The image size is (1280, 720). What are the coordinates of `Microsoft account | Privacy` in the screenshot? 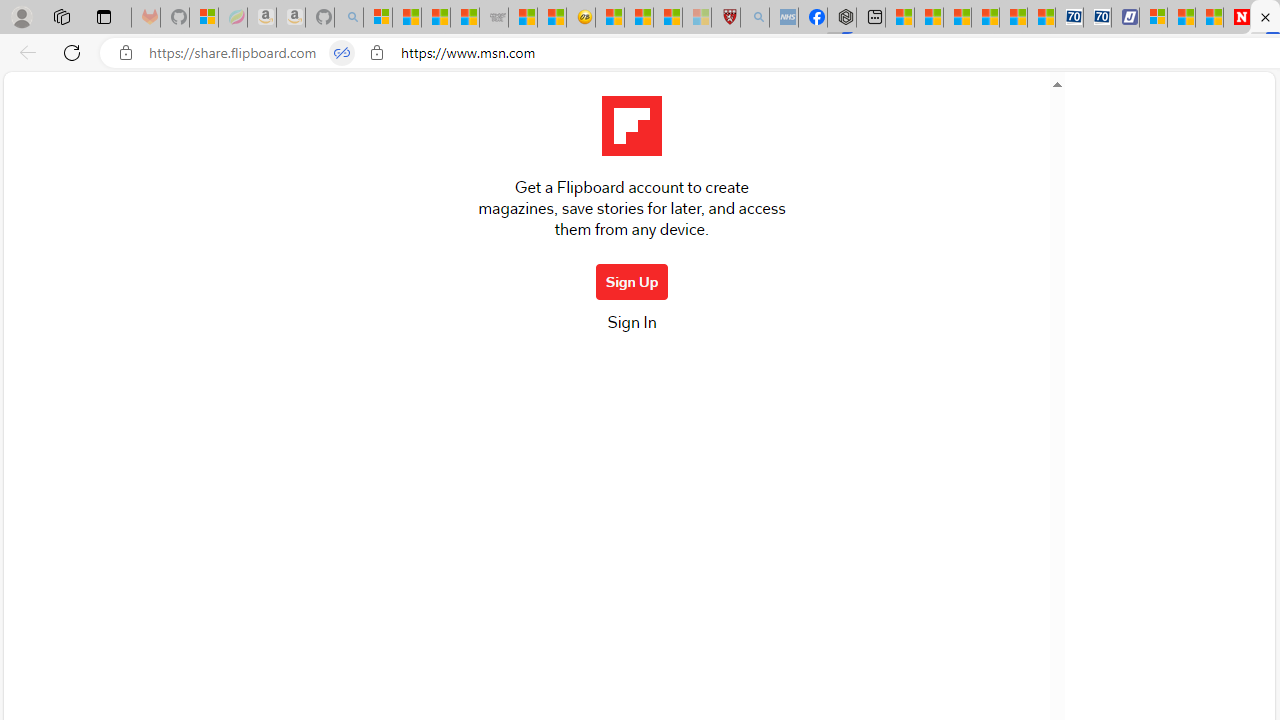 It's located at (1154, 18).